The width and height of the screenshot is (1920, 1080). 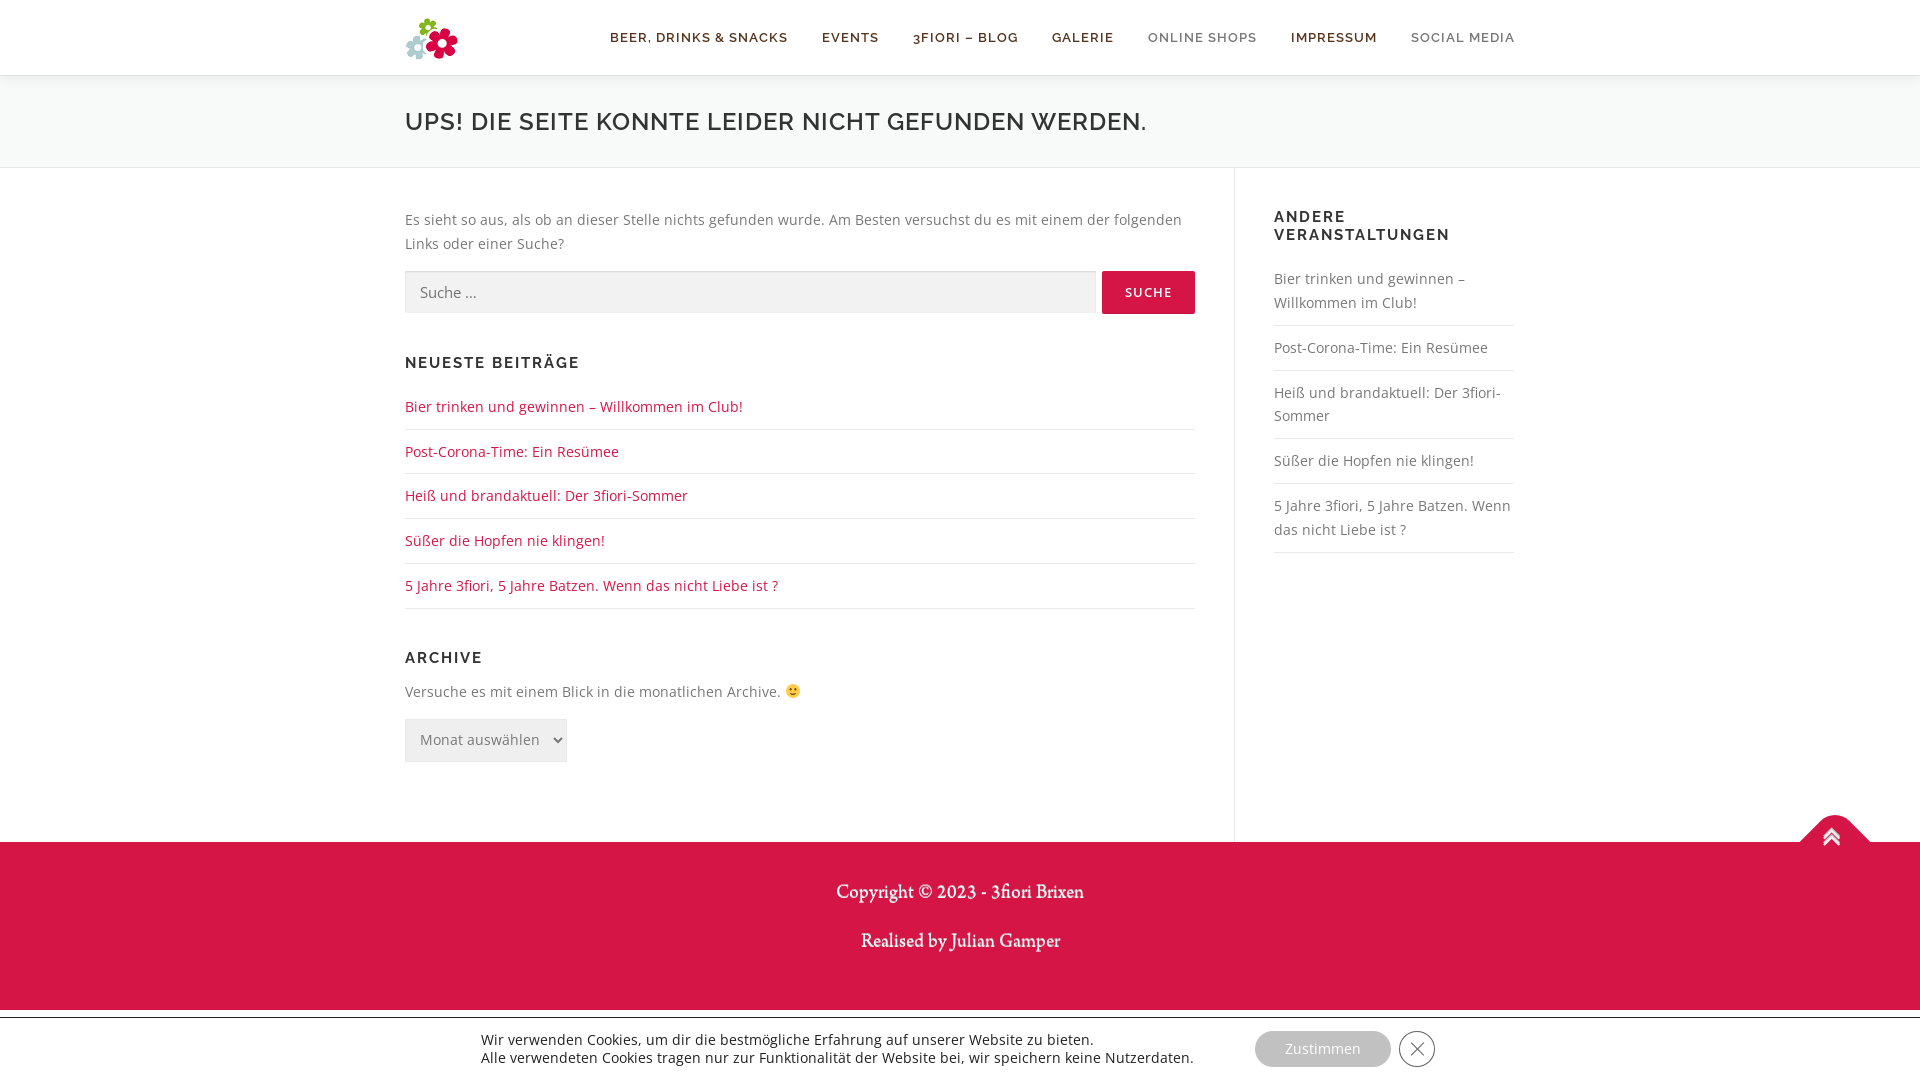 What do you see at coordinates (1454, 38) in the screenshot?
I see `SOCIAL MEDIA` at bounding box center [1454, 38].